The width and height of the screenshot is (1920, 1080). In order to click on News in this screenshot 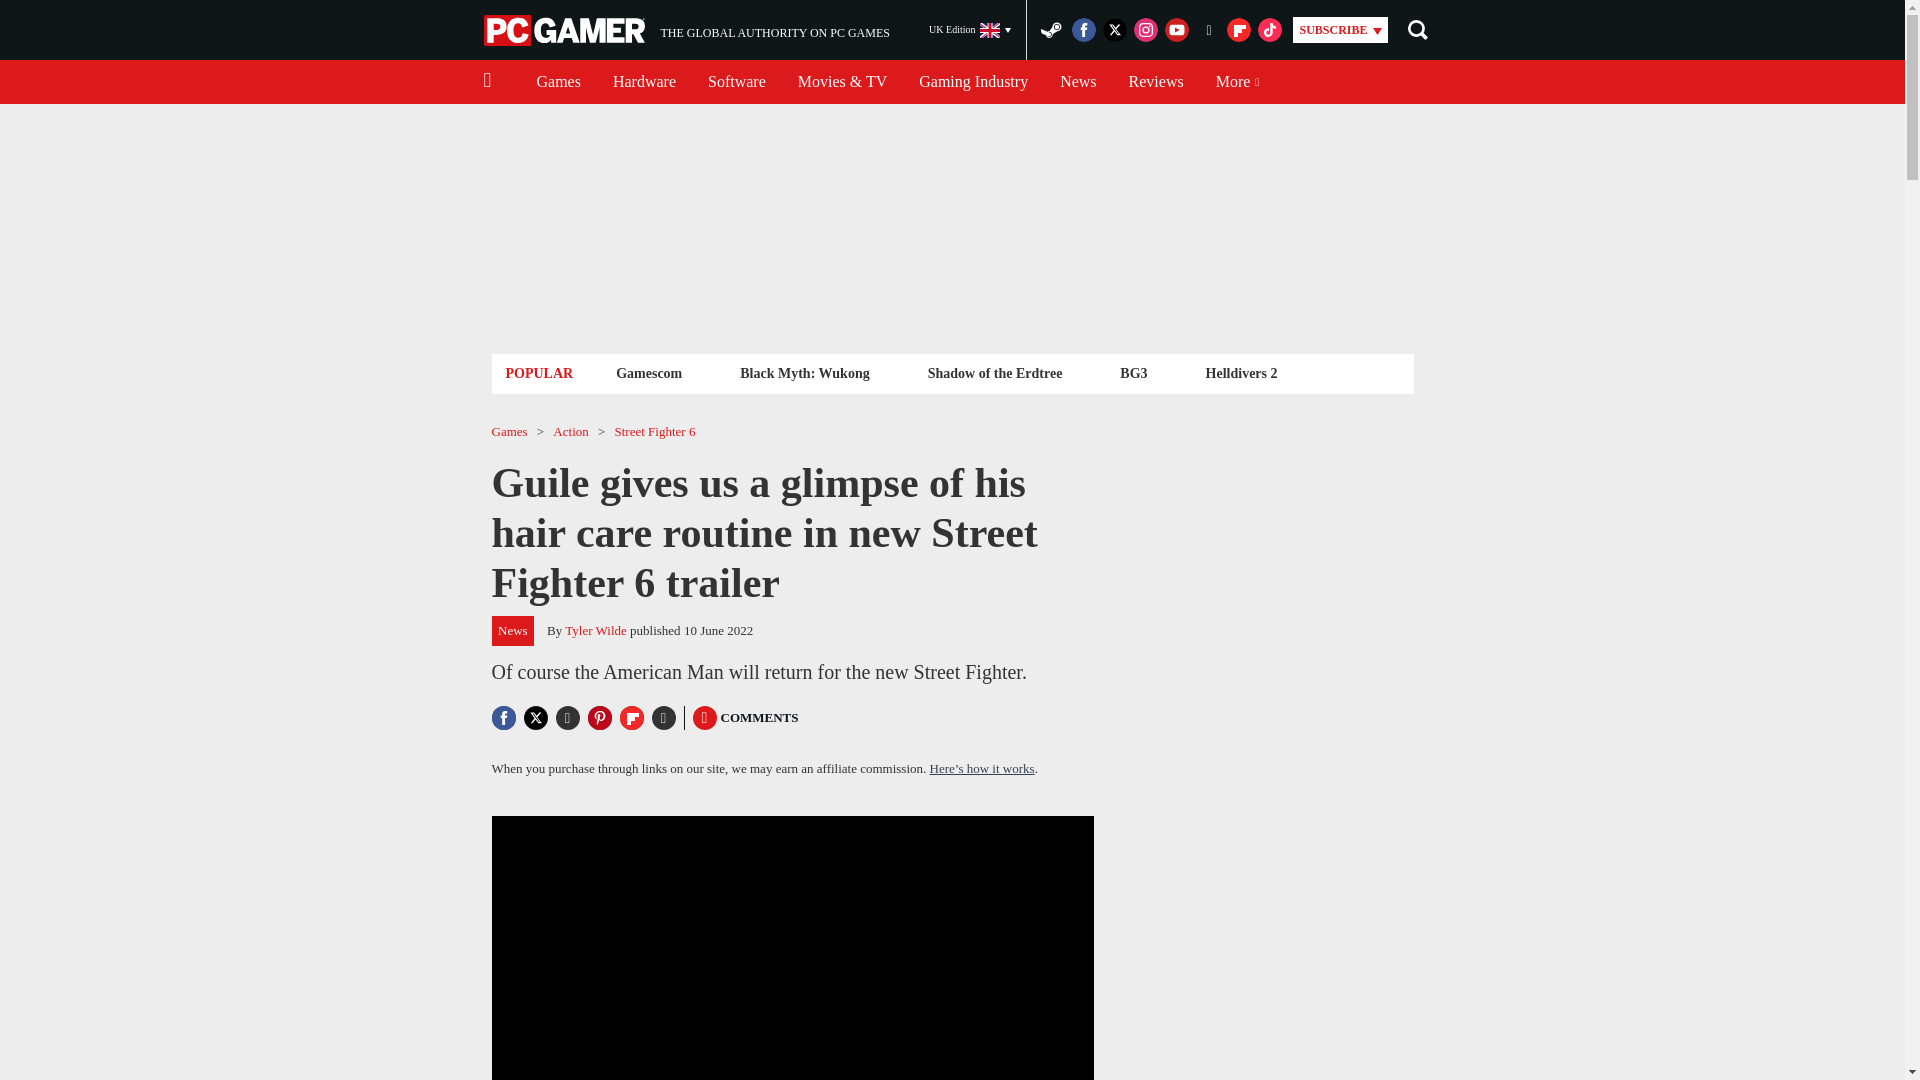, I will do `click(1156, 82)`.